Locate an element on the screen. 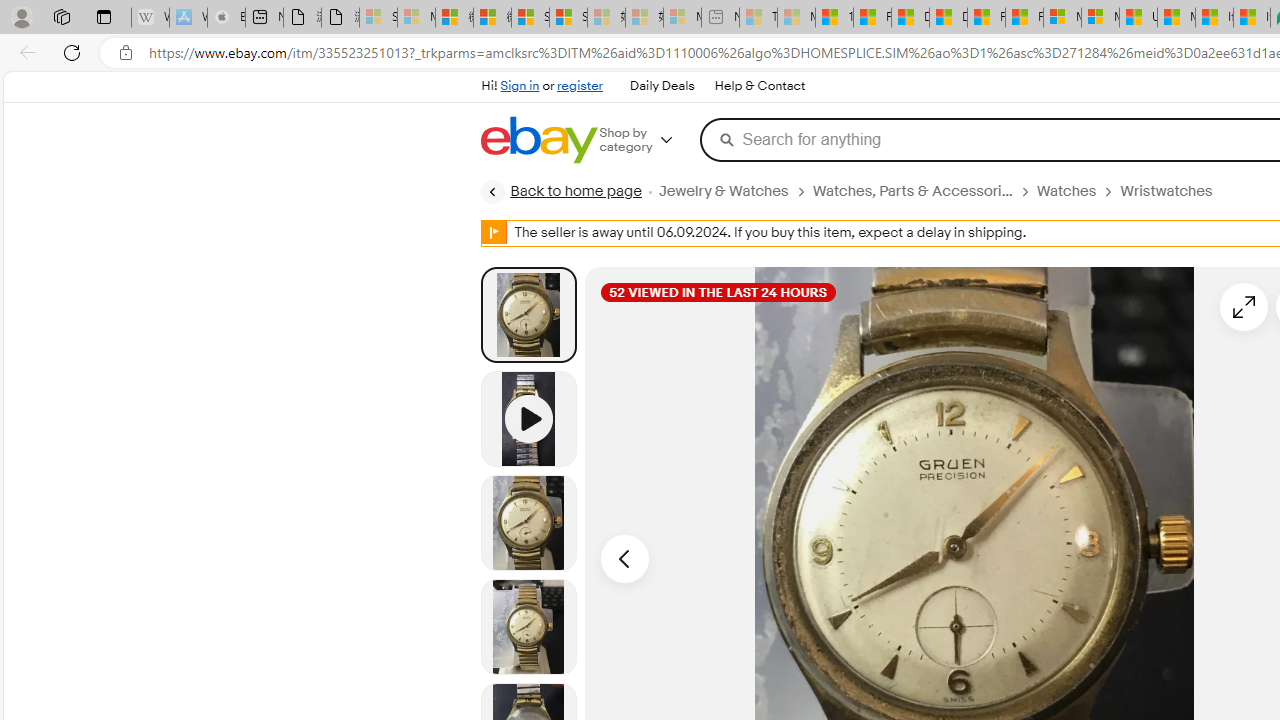  Back to home page is located at coordinates (561, 192).